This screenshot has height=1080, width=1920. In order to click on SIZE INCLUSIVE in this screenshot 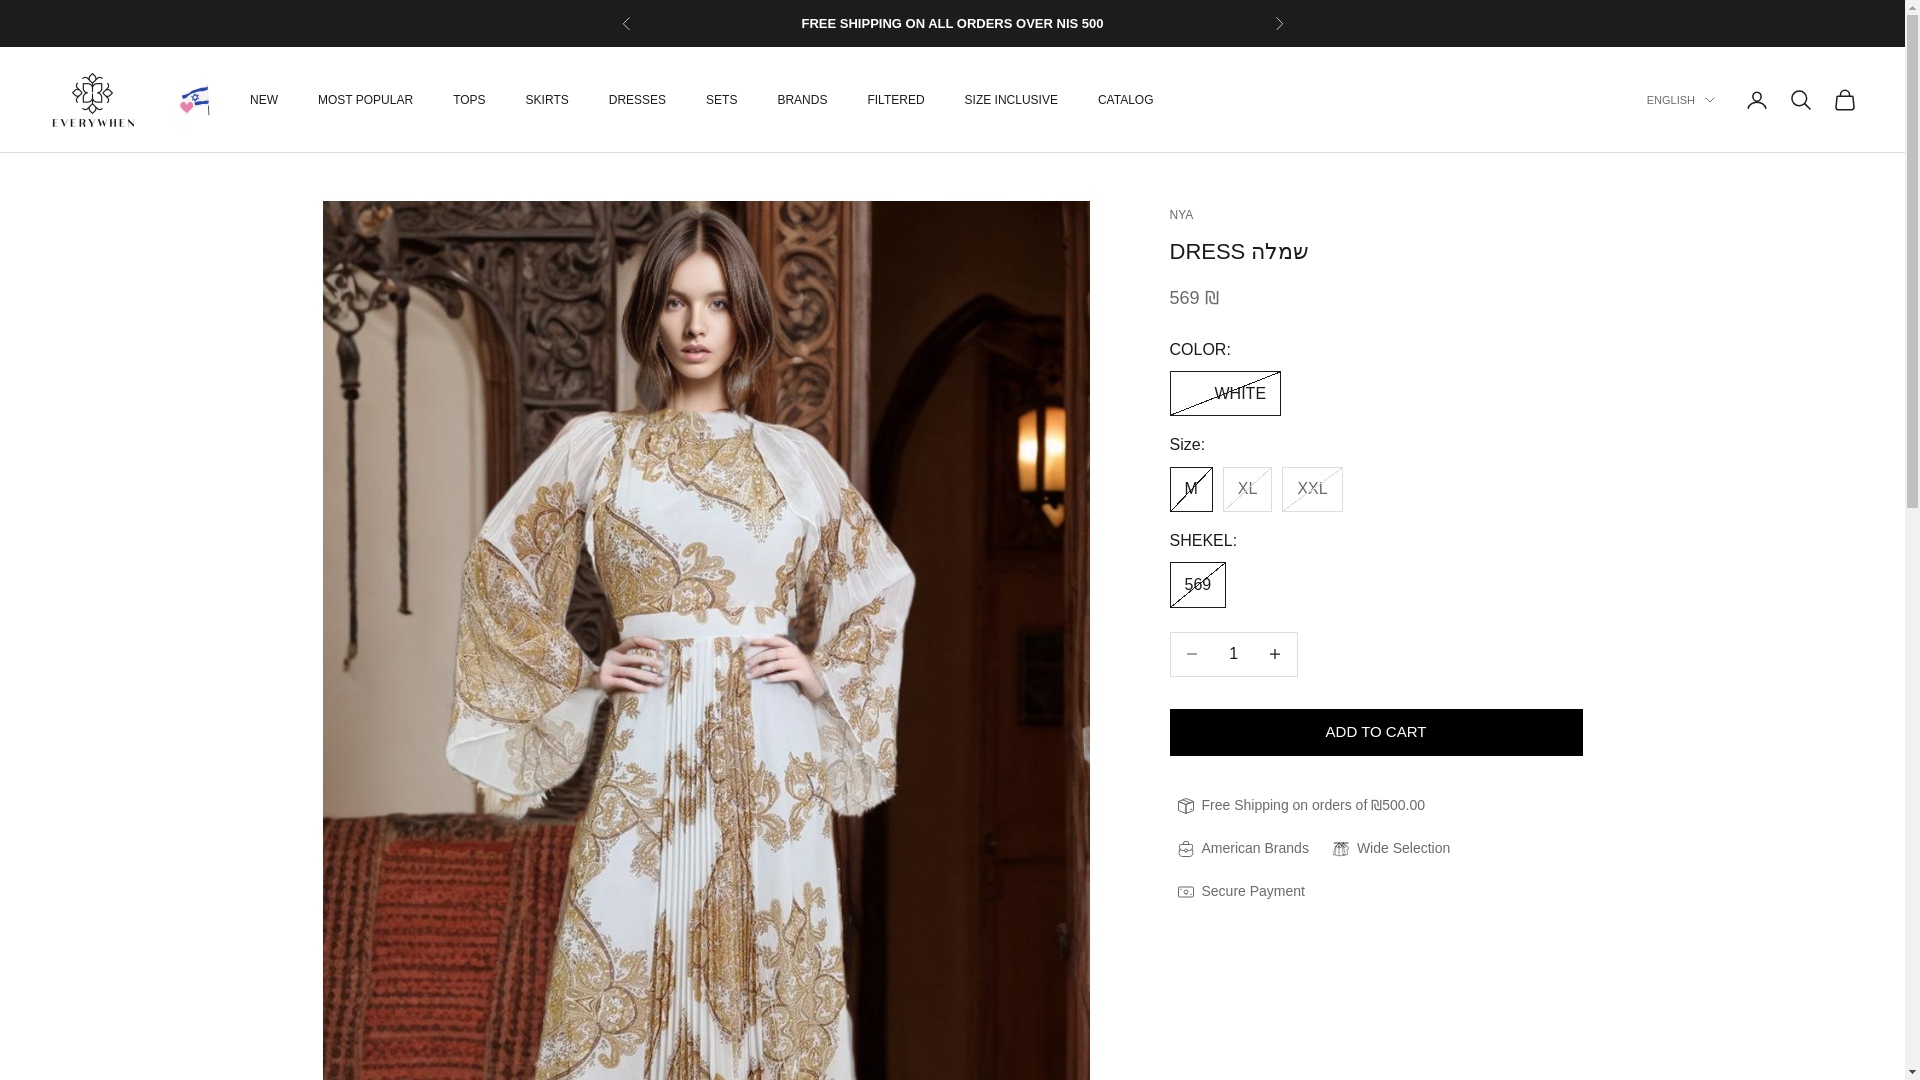, I will do `click(1011, 100)`.